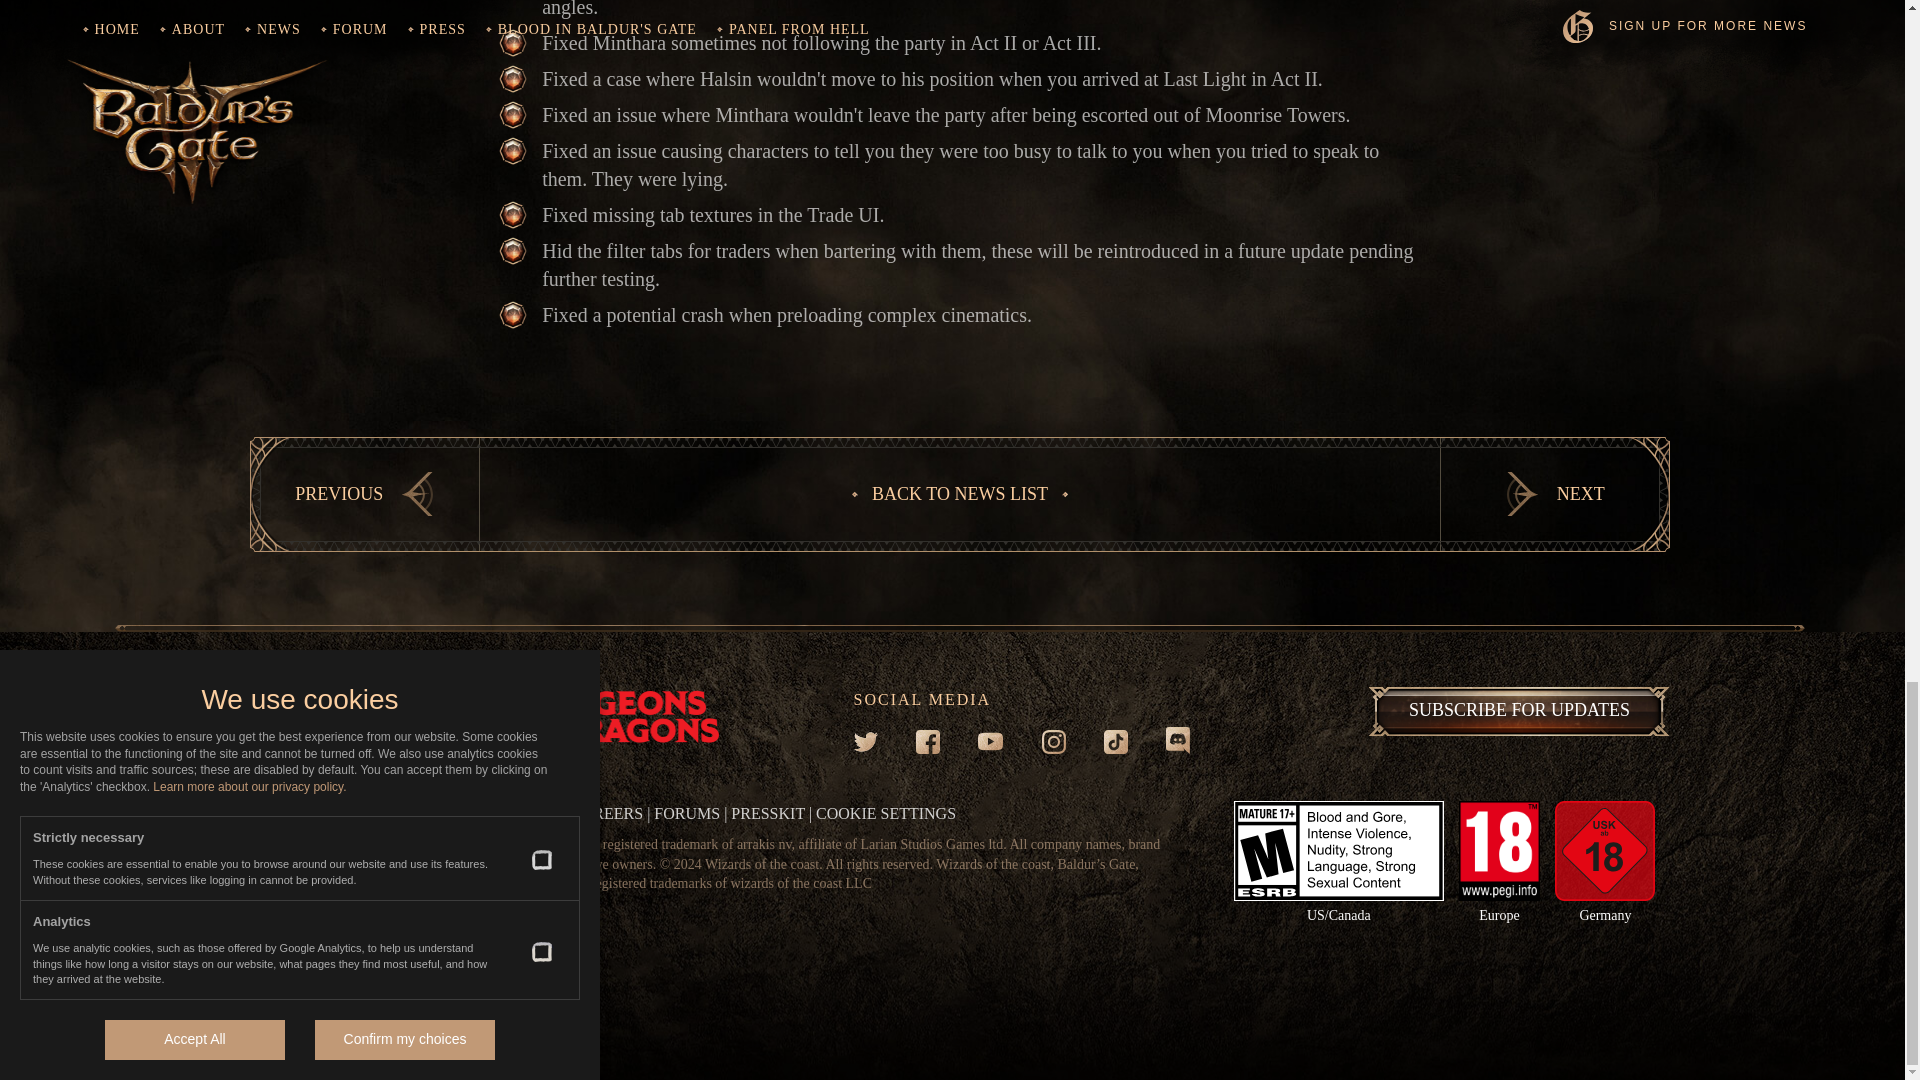  Describe the element at coordinates (474, 812) in the screenshot. I see `FAN CONTENT POLICY` at that location.